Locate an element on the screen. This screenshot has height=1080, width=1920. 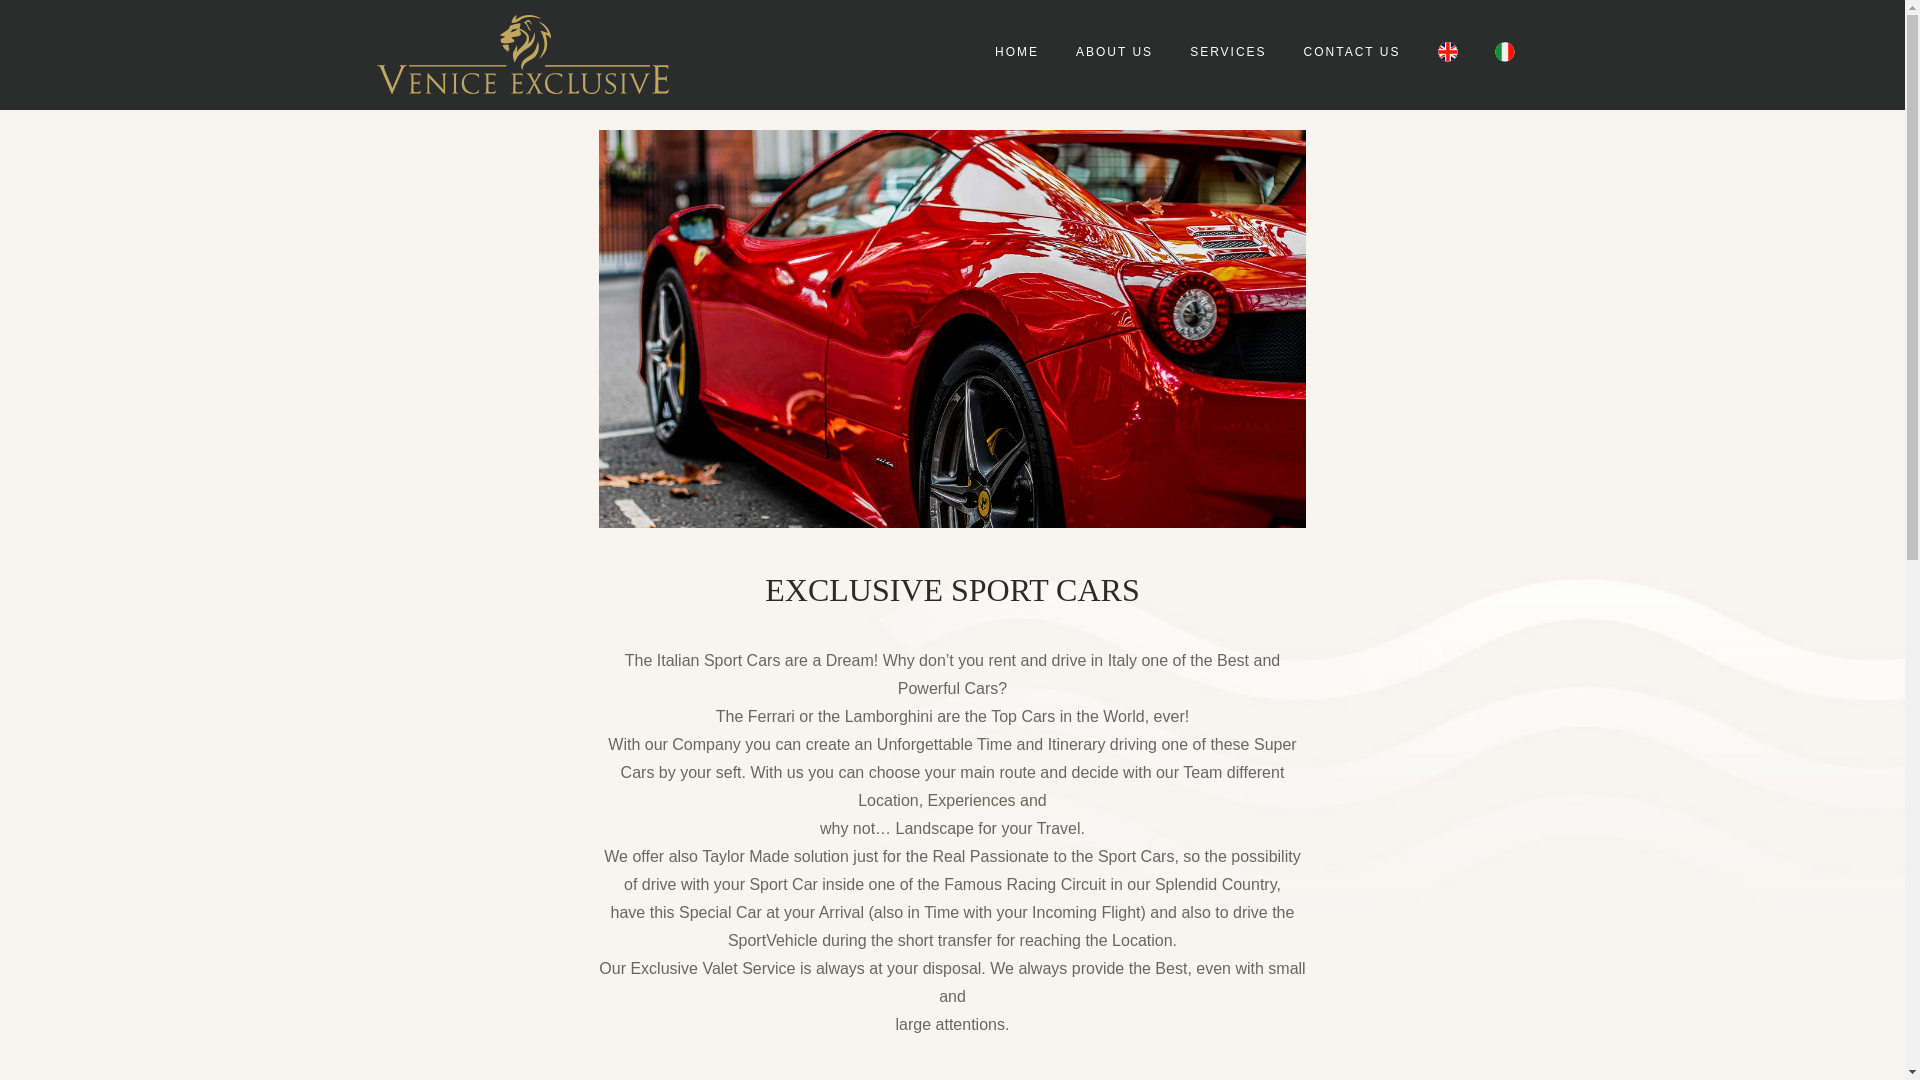
CONTACT US is located at coordinates (1352, 52).